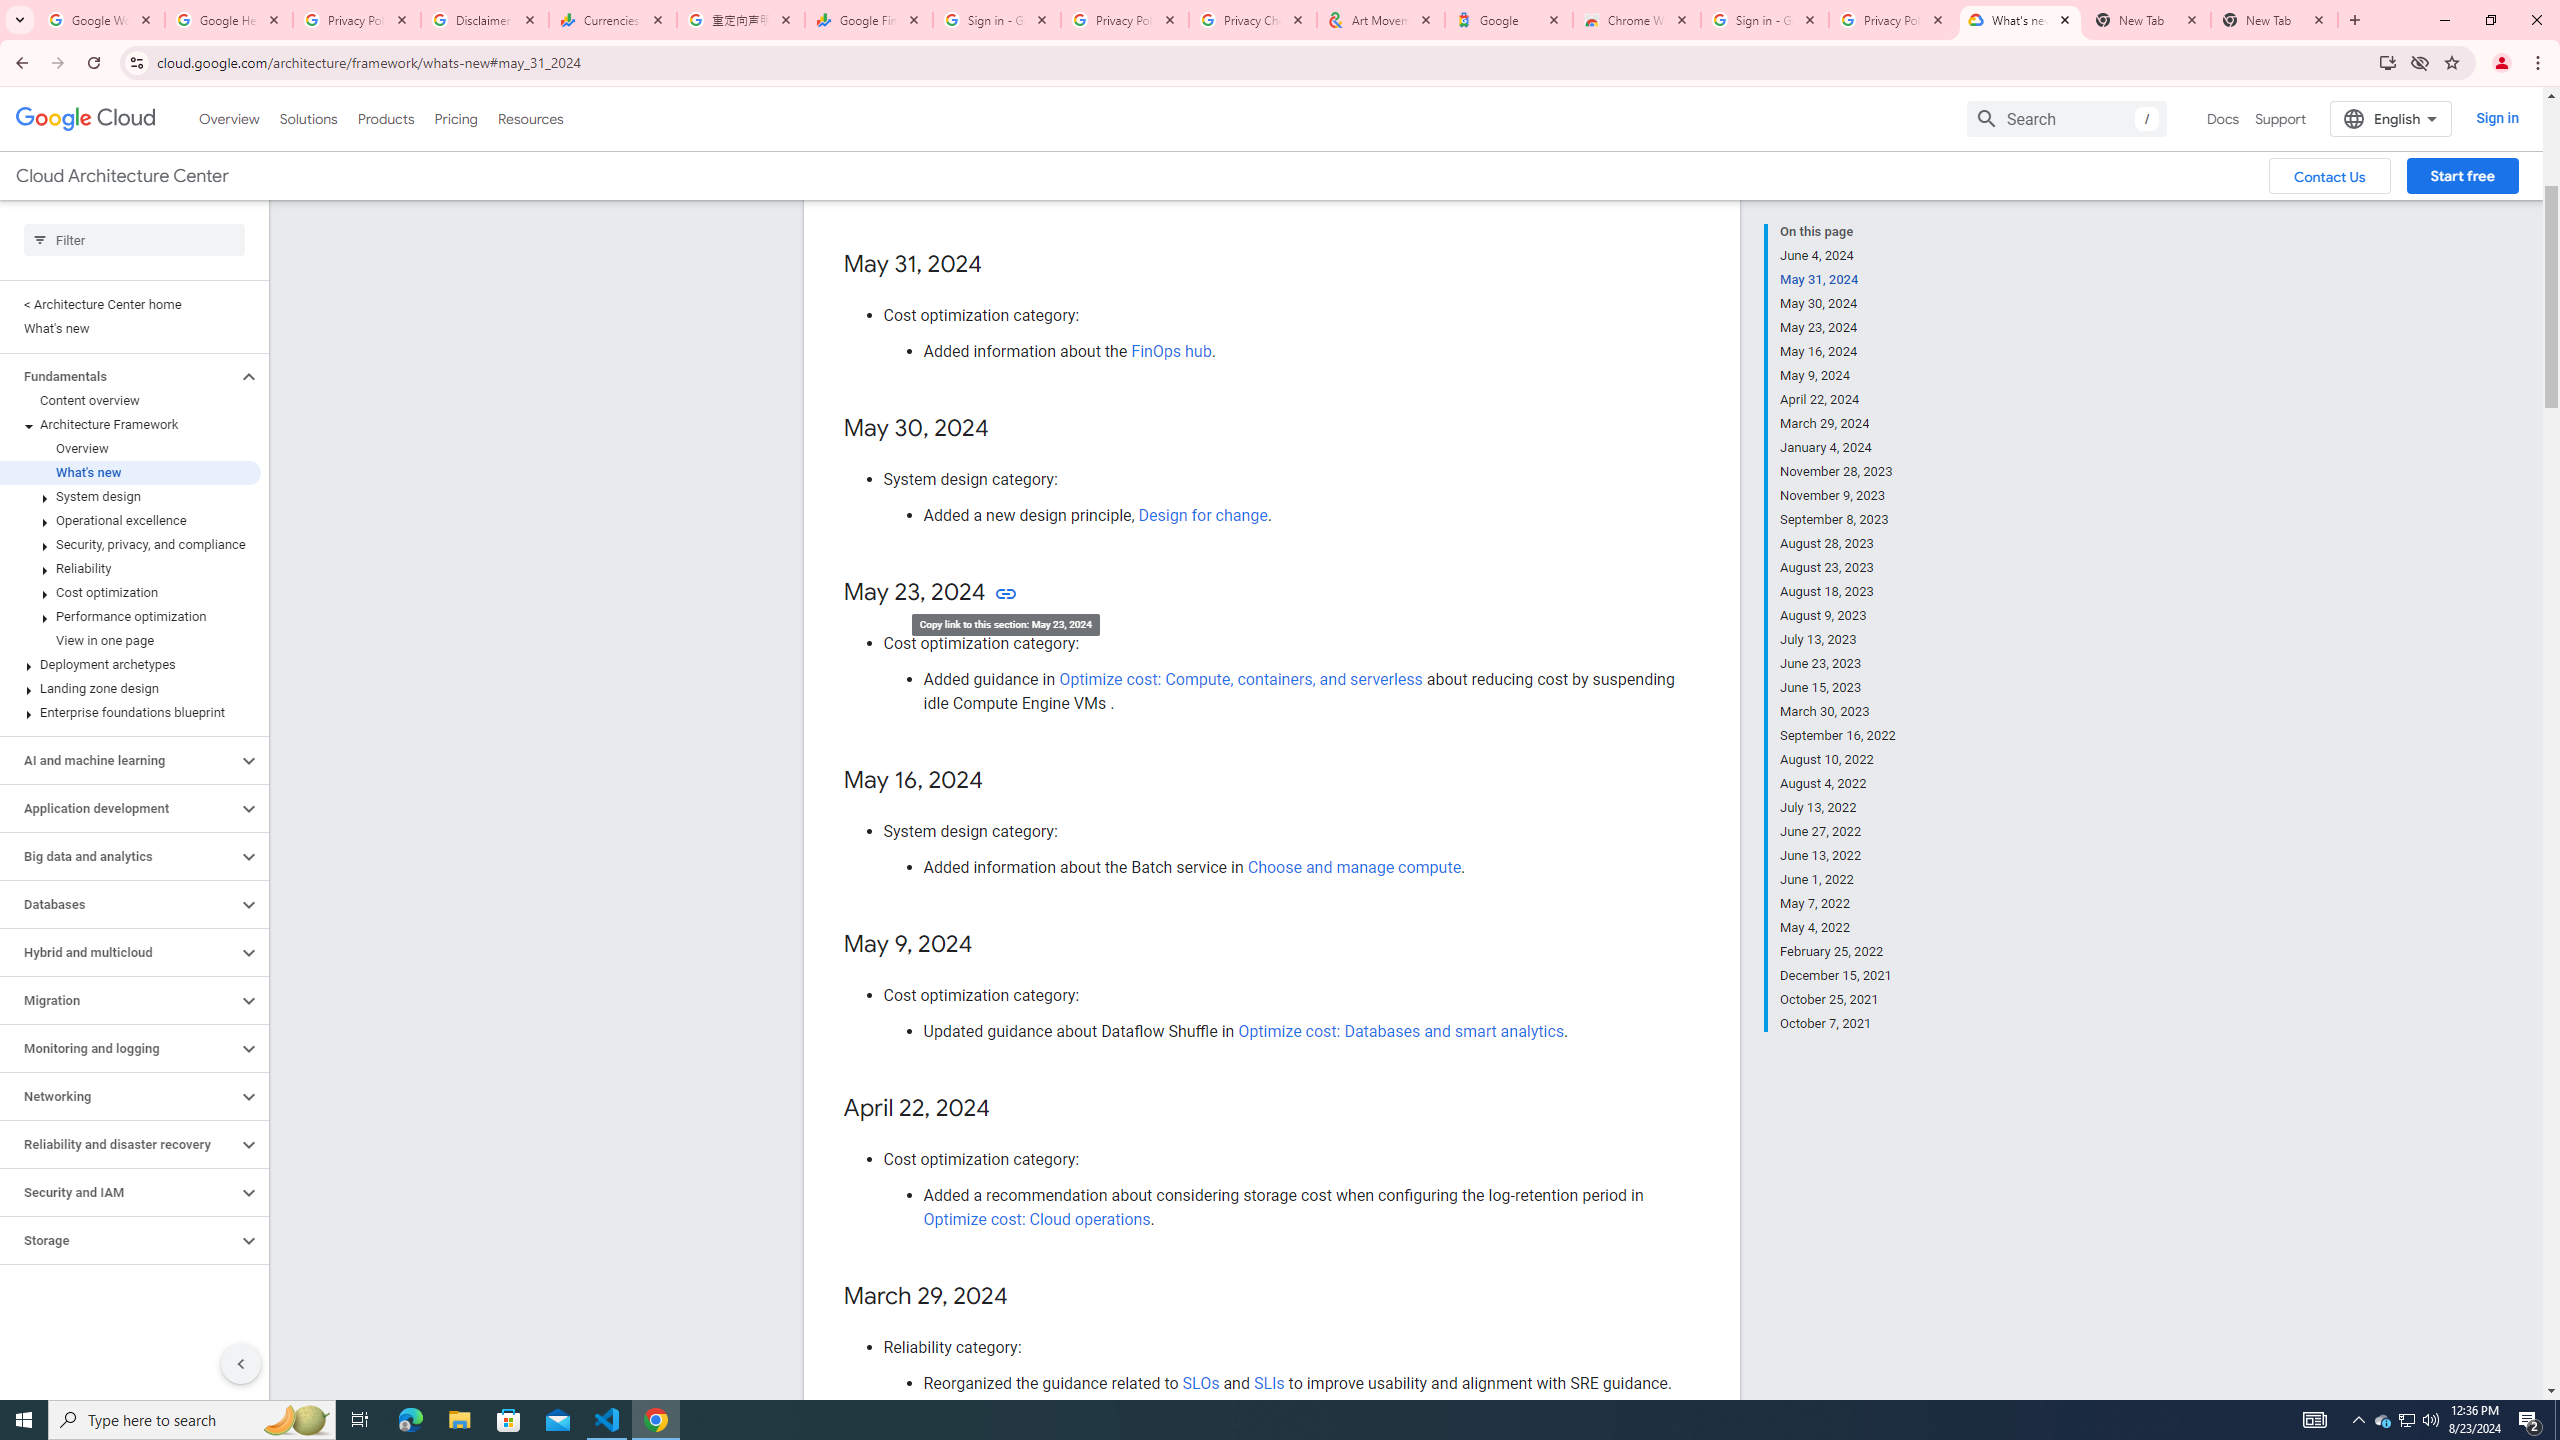 This screenshot has height=1440, width=2560. Describe the element at coordinates (1838, 352) in the screenshot. I see `May 16, 2024` at that location.